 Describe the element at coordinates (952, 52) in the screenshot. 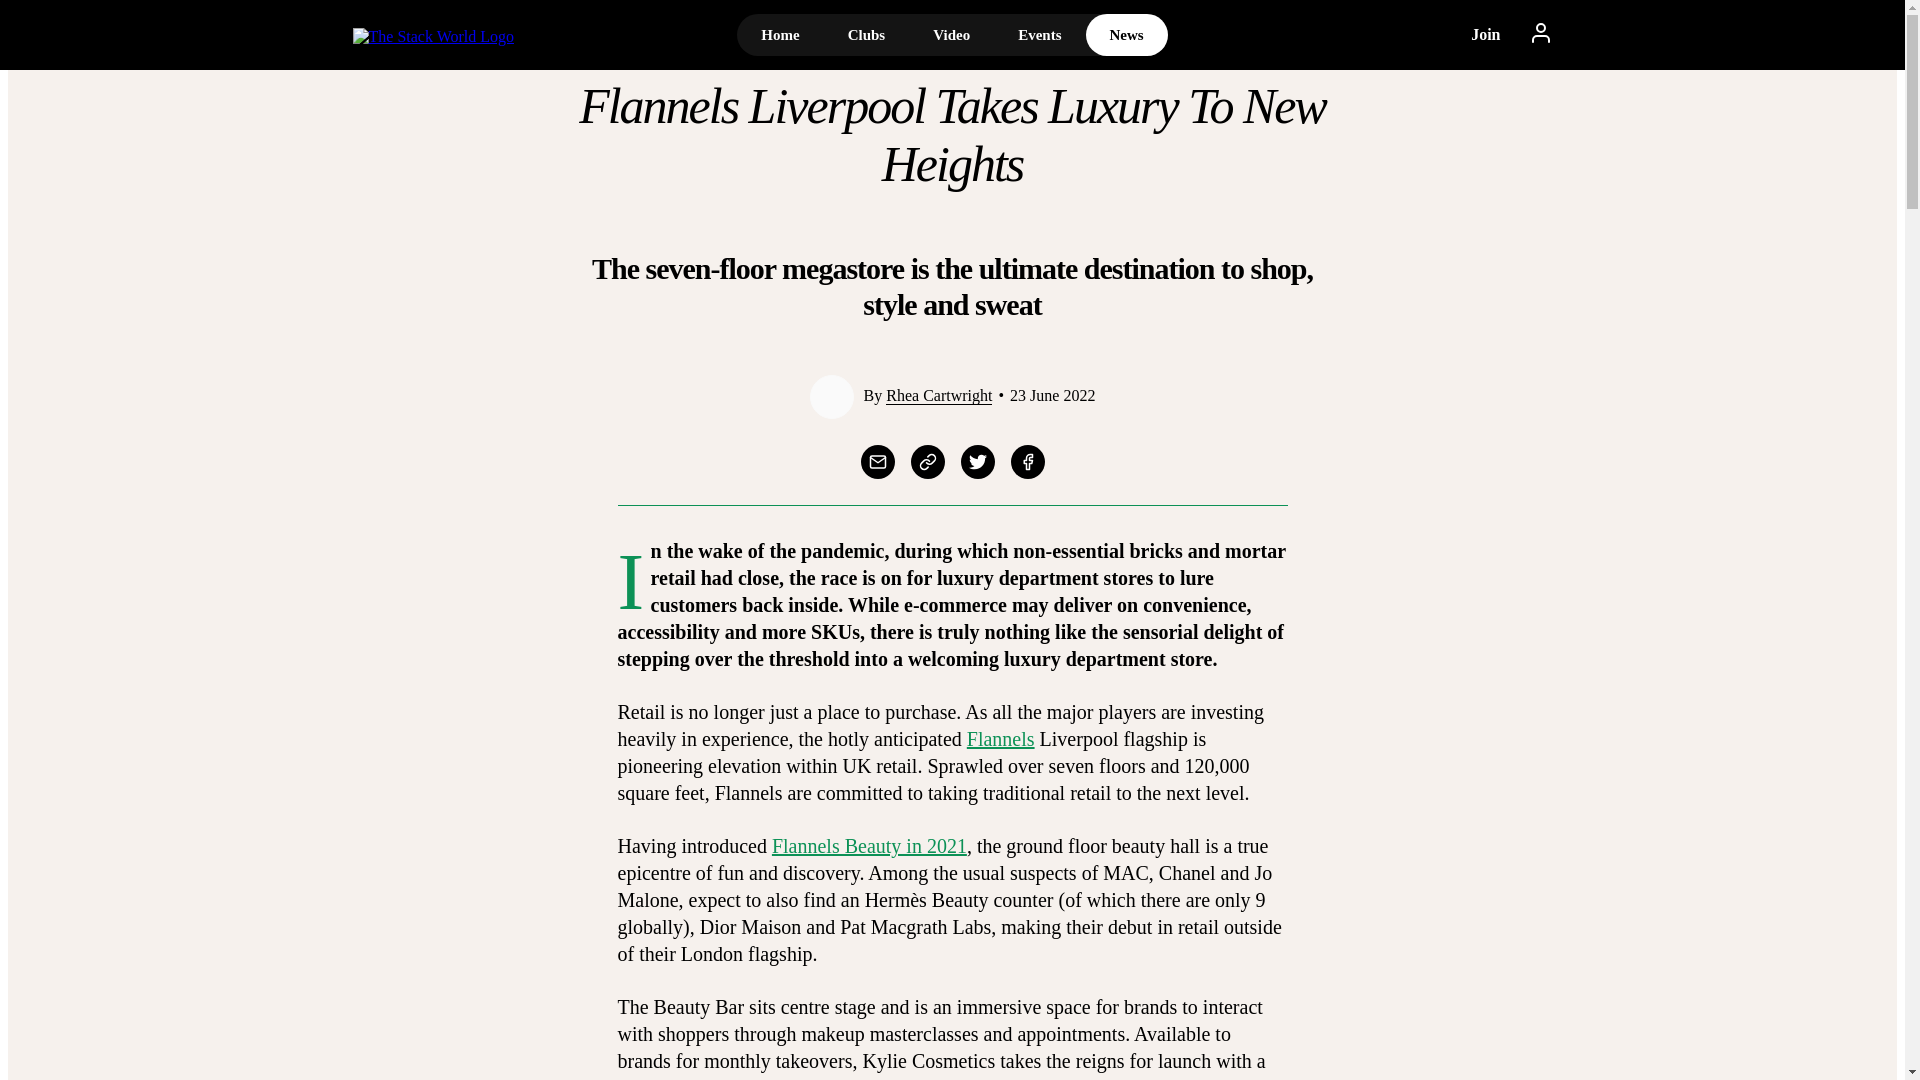

I see `BUSINESS` at that location.